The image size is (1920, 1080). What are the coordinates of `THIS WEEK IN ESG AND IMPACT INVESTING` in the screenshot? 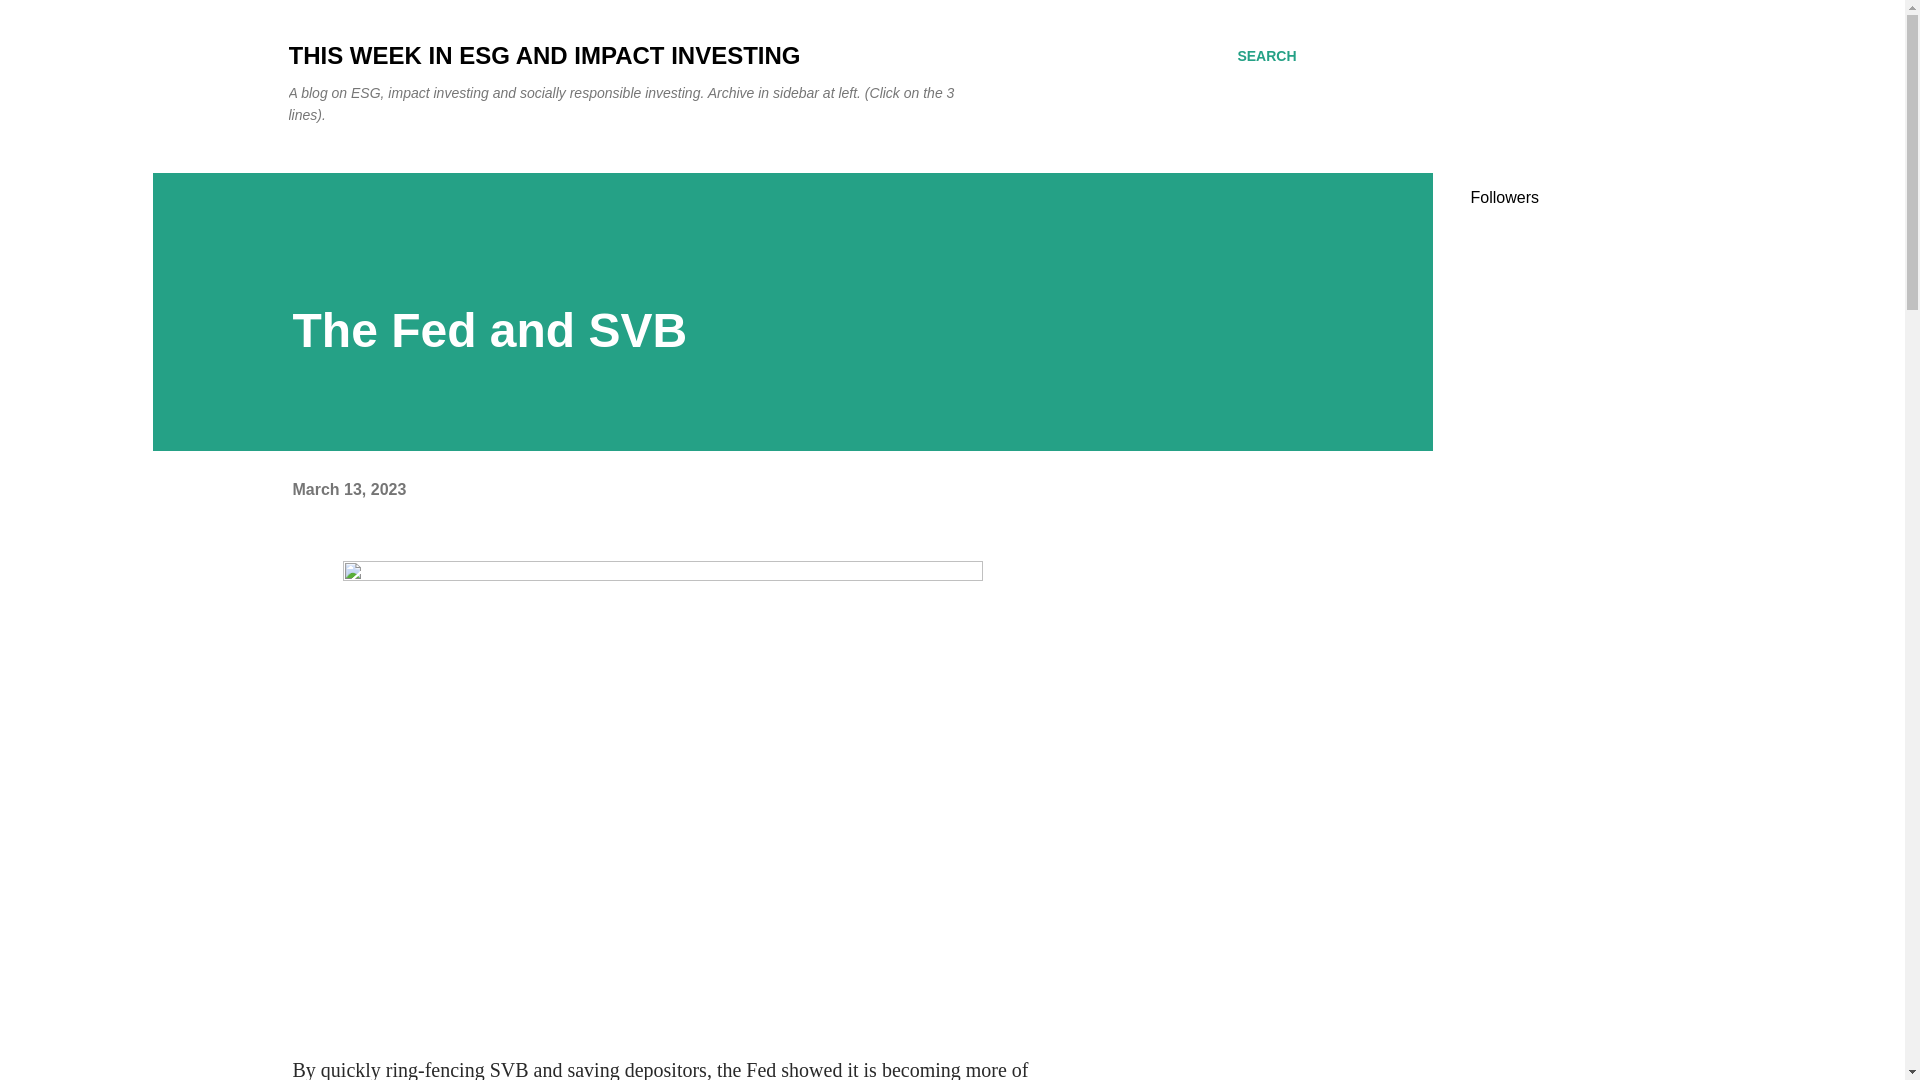 It's located at (544, 56).